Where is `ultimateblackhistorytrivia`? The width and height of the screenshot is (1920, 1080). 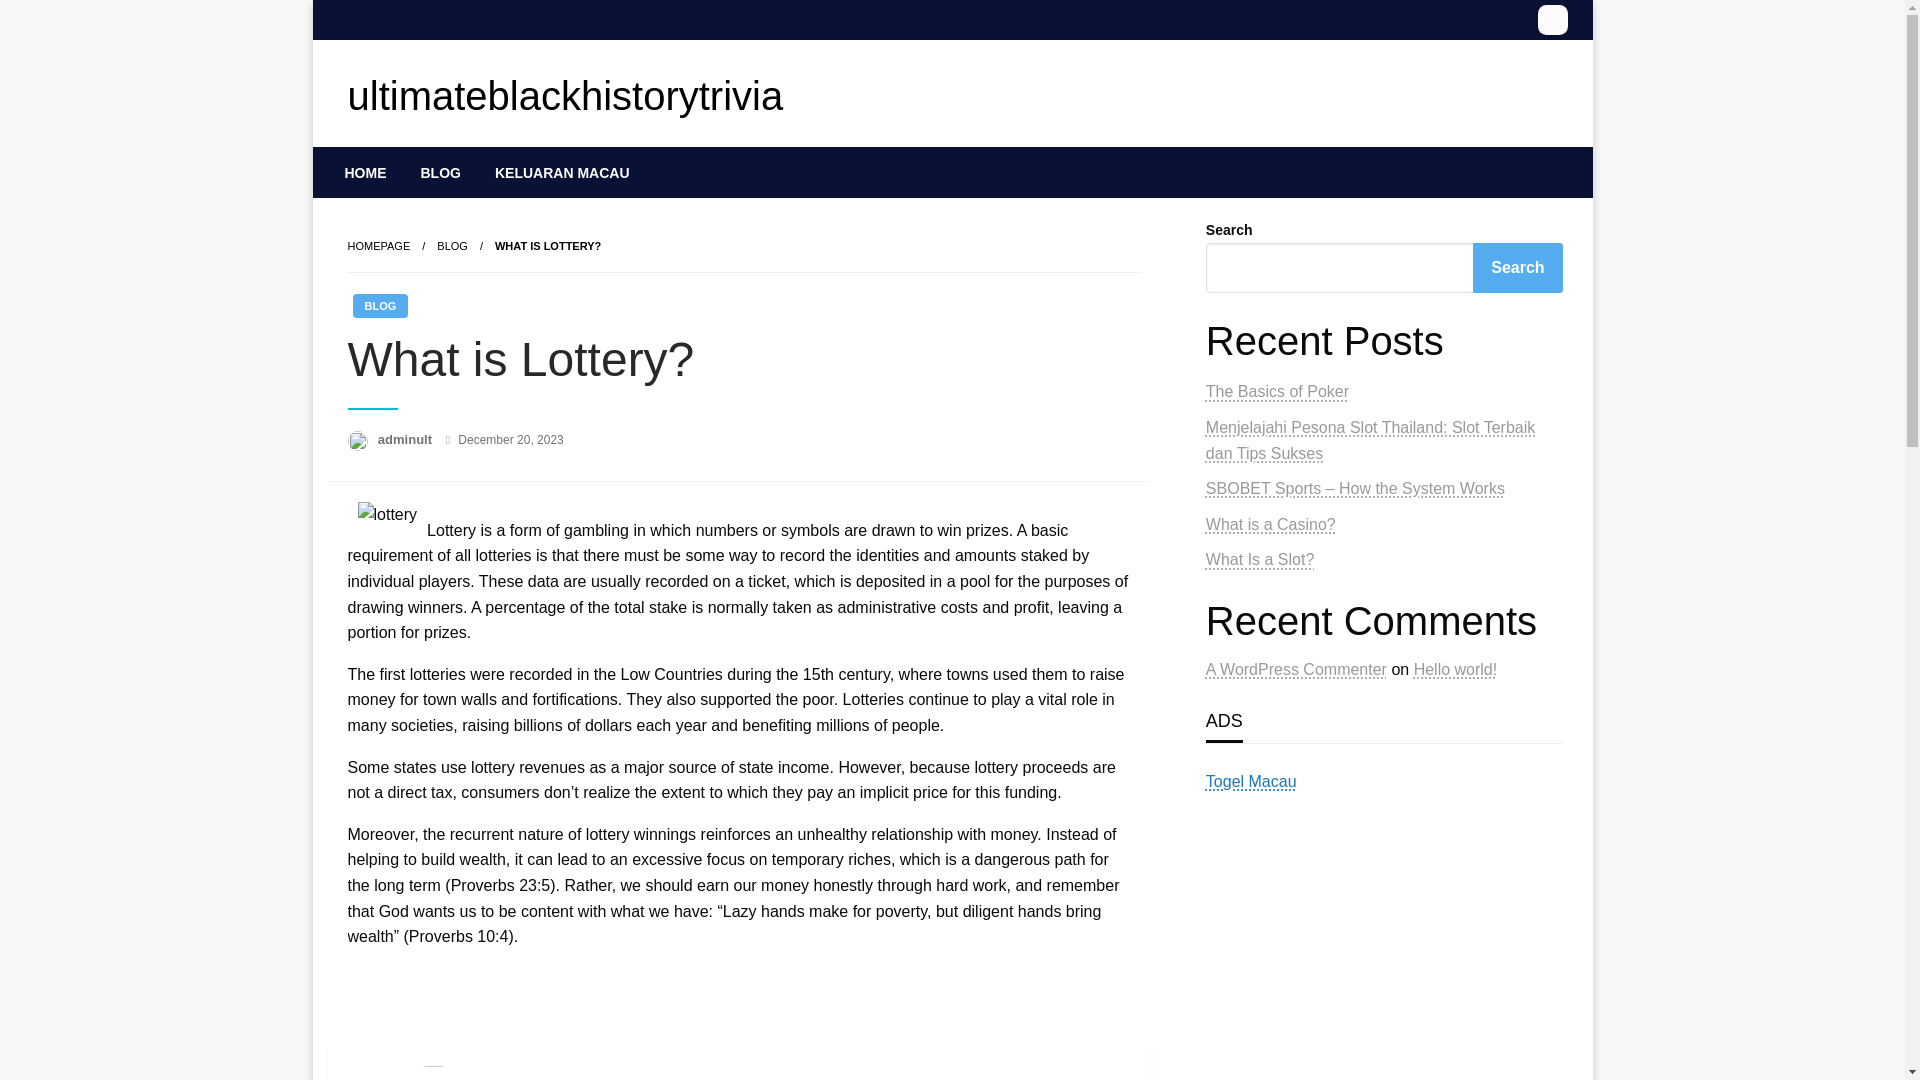 ultimateblackhistorytrivia is located at coordinates (565, 96).